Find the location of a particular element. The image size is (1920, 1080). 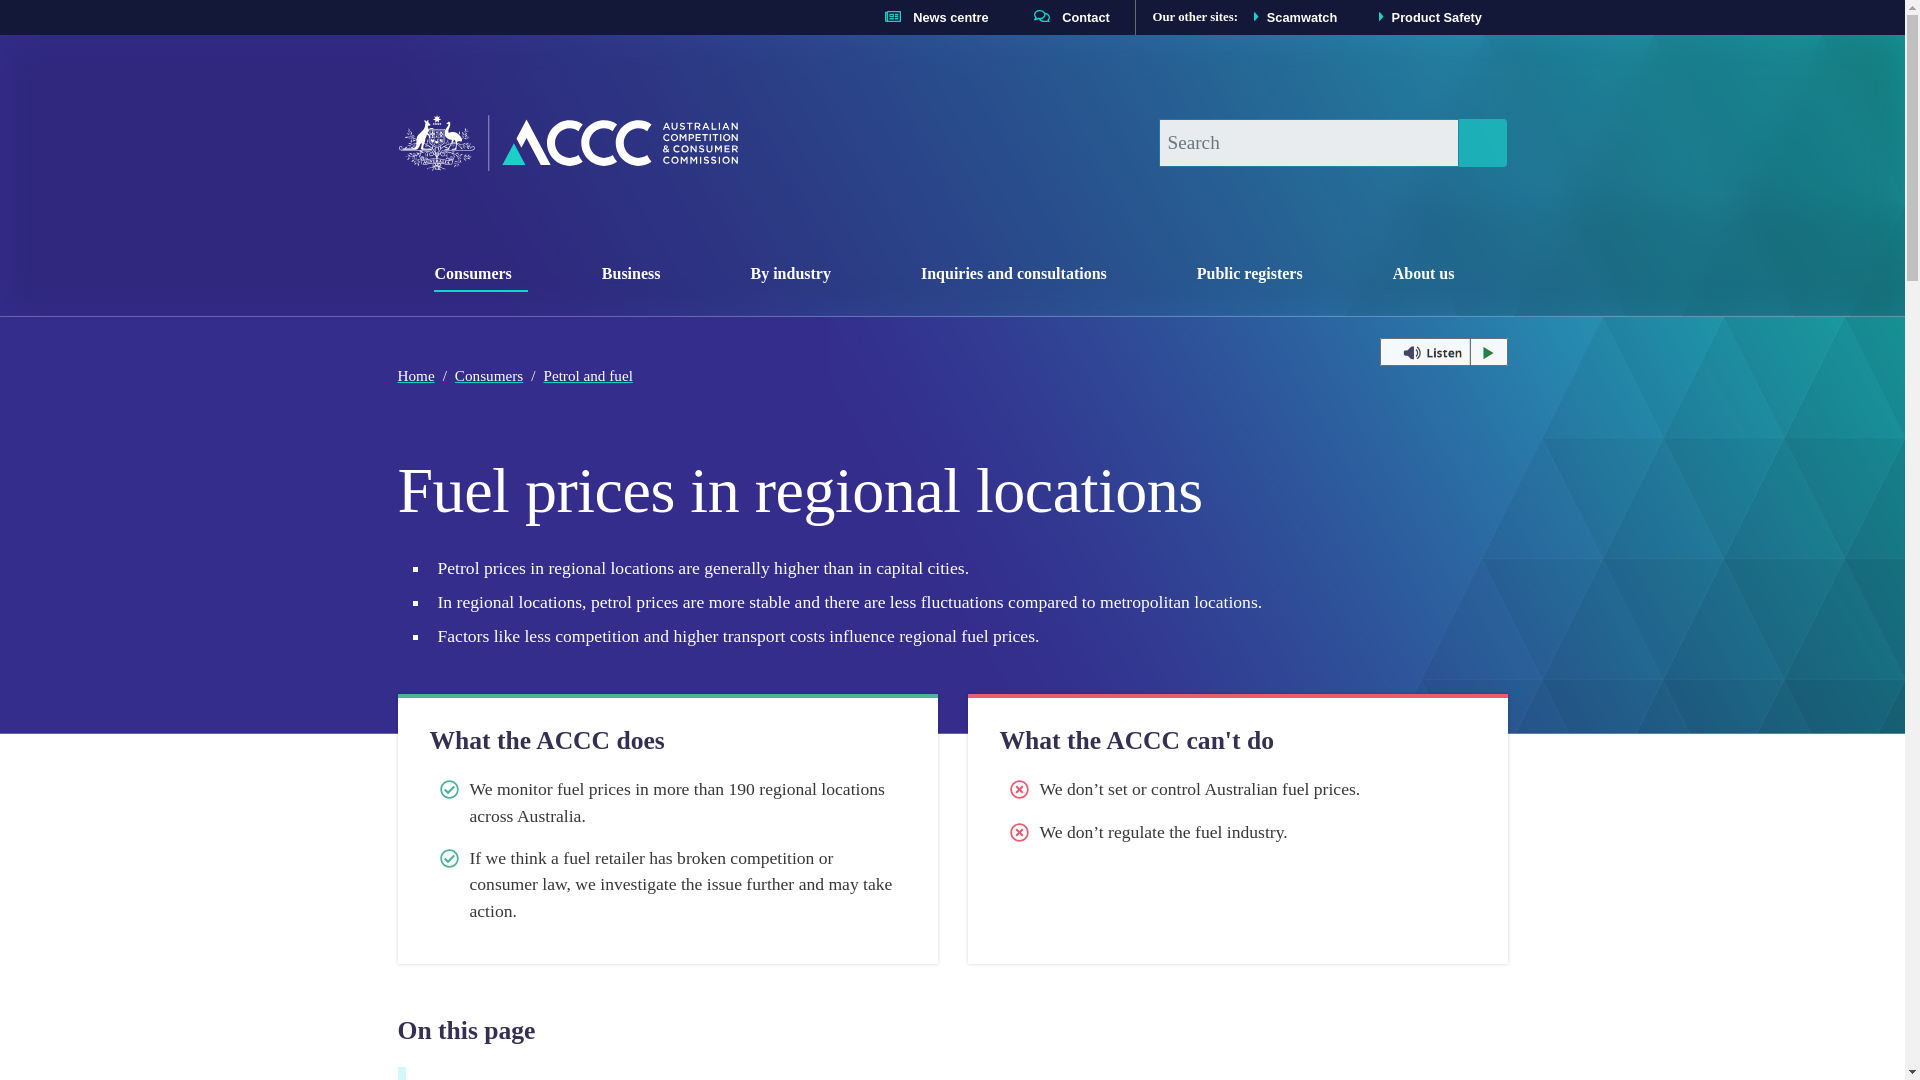

Search is located at coordinates (1065, 16).